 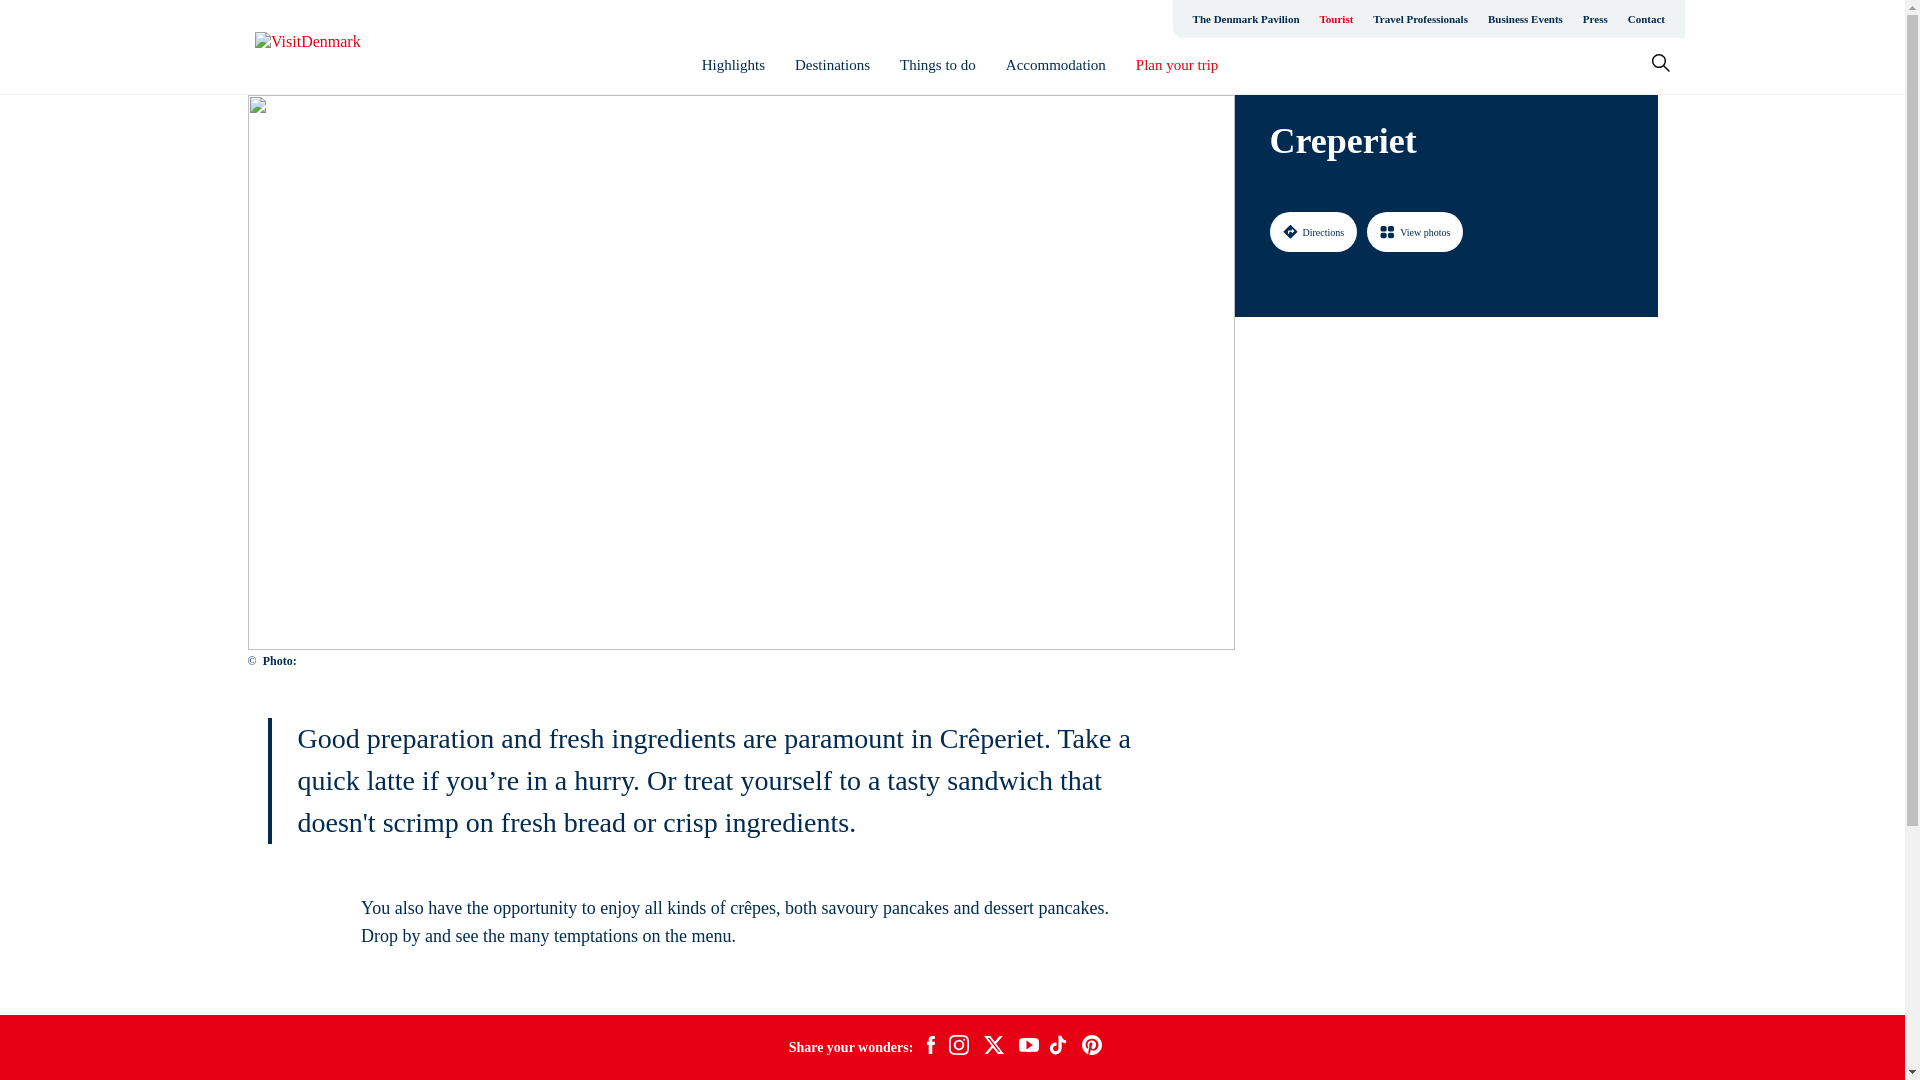 What do you see at coordinates (832, 65) in the screenshot?
I see `Destinations` at bounding box center [832, 65].